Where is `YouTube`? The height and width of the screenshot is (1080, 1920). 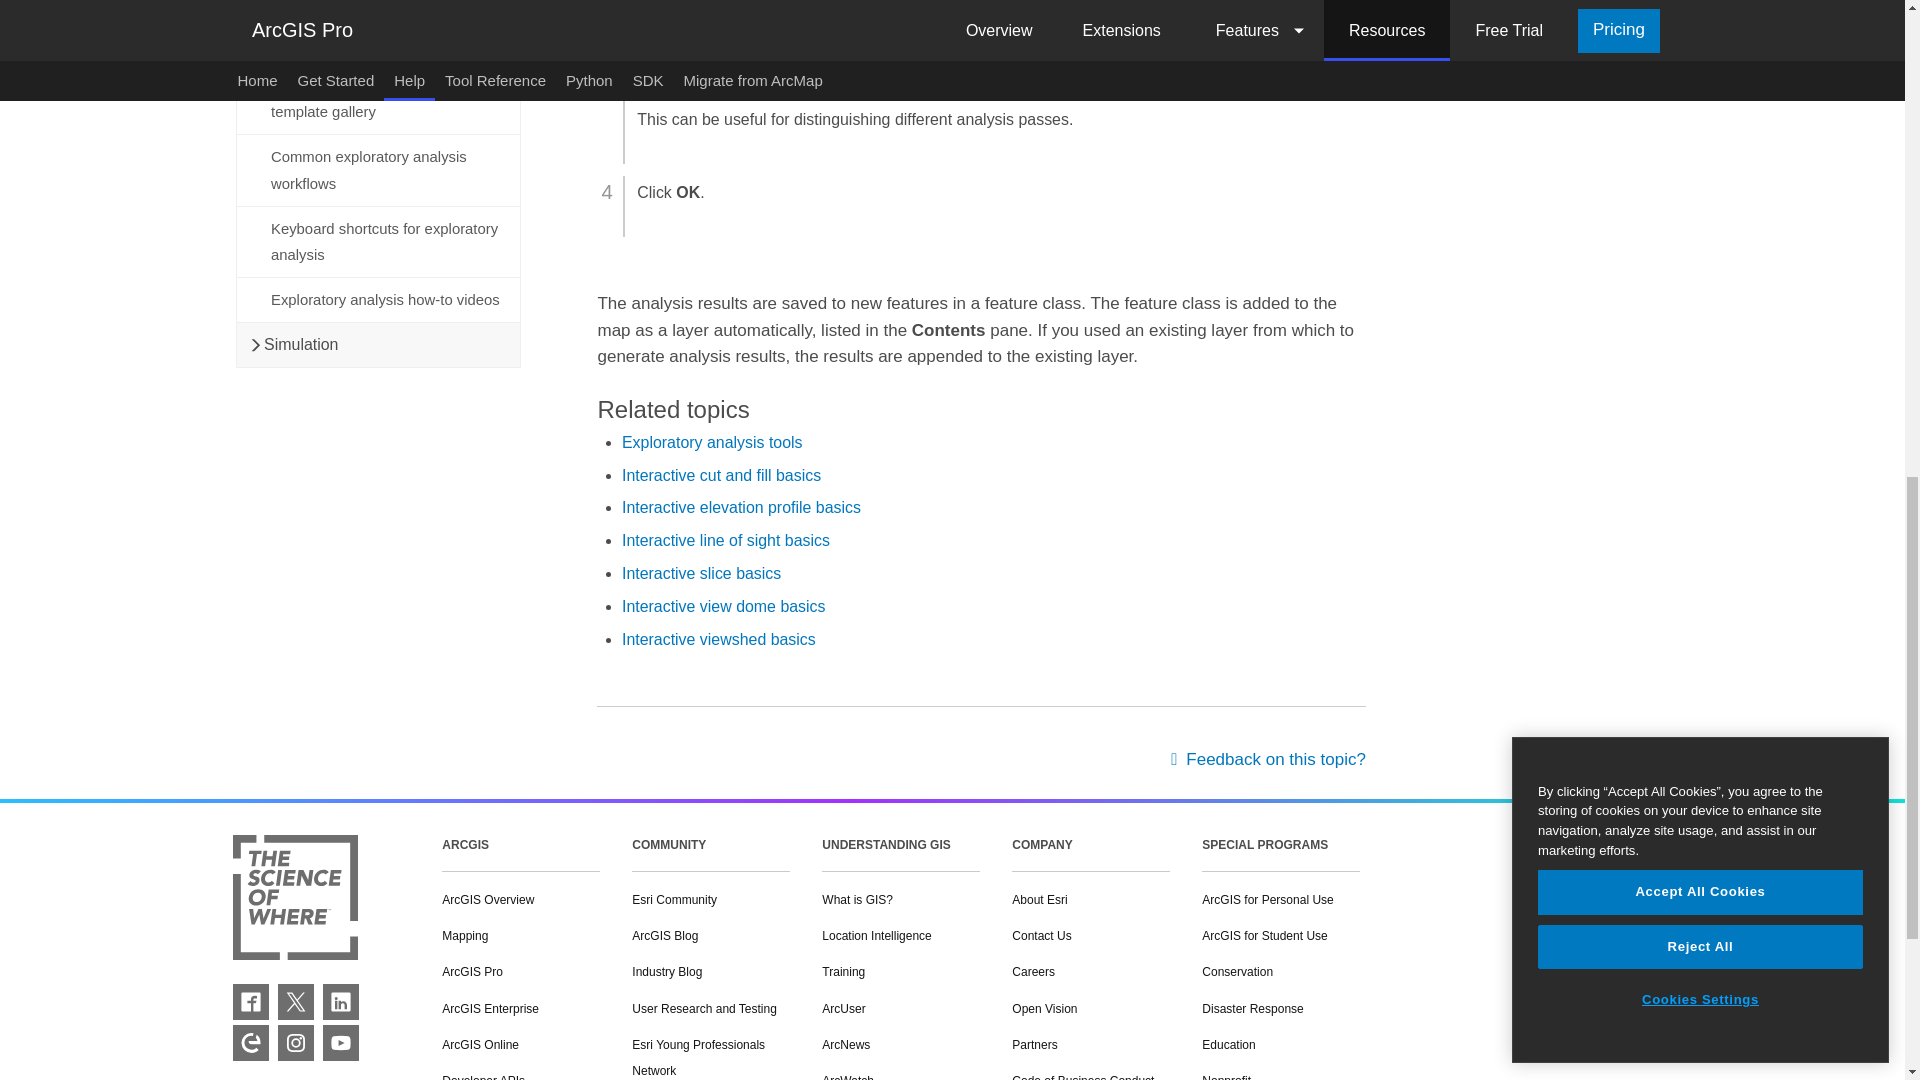 YouTube is located at coordinates (340, 1042).